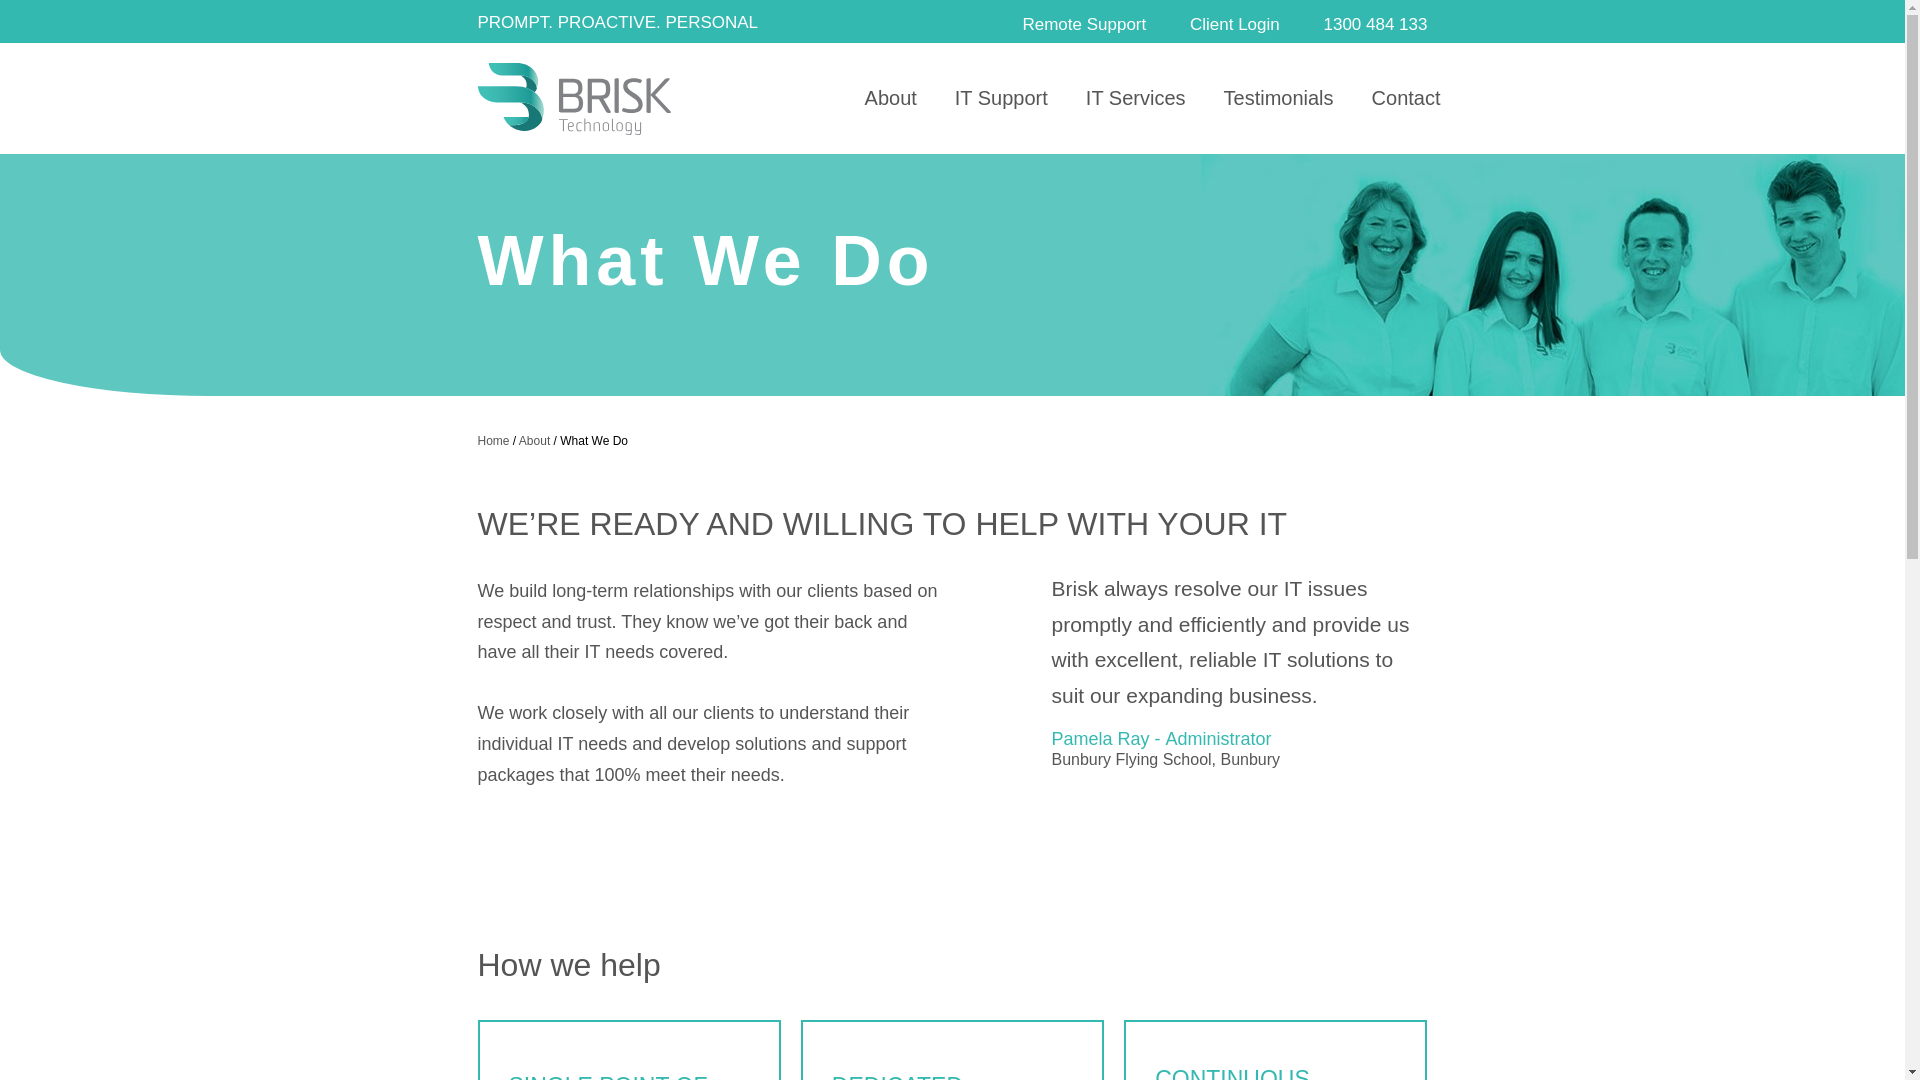  Describe the element at coordinates (1398, 99) in the screenshot. I see `Contact` at that location.